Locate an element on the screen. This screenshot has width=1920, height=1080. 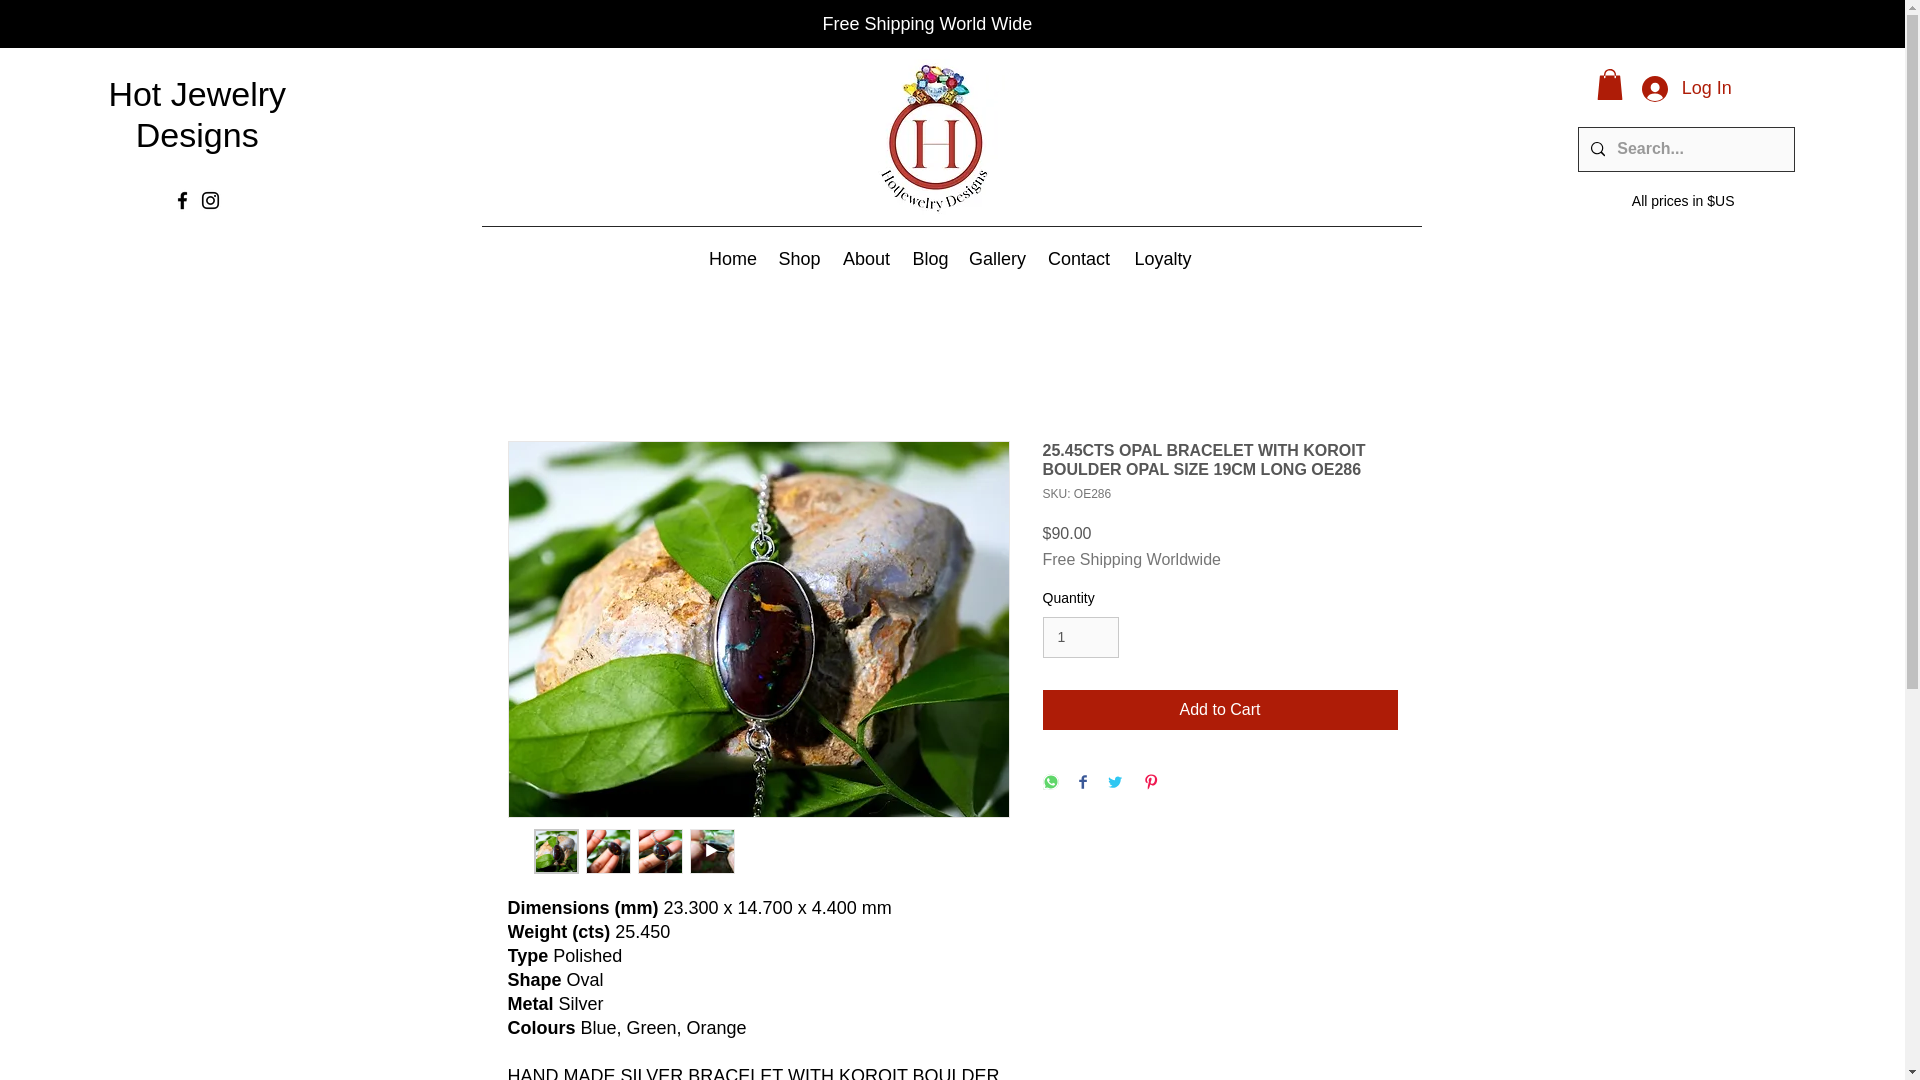
Home is located at coordinates (733, 258).